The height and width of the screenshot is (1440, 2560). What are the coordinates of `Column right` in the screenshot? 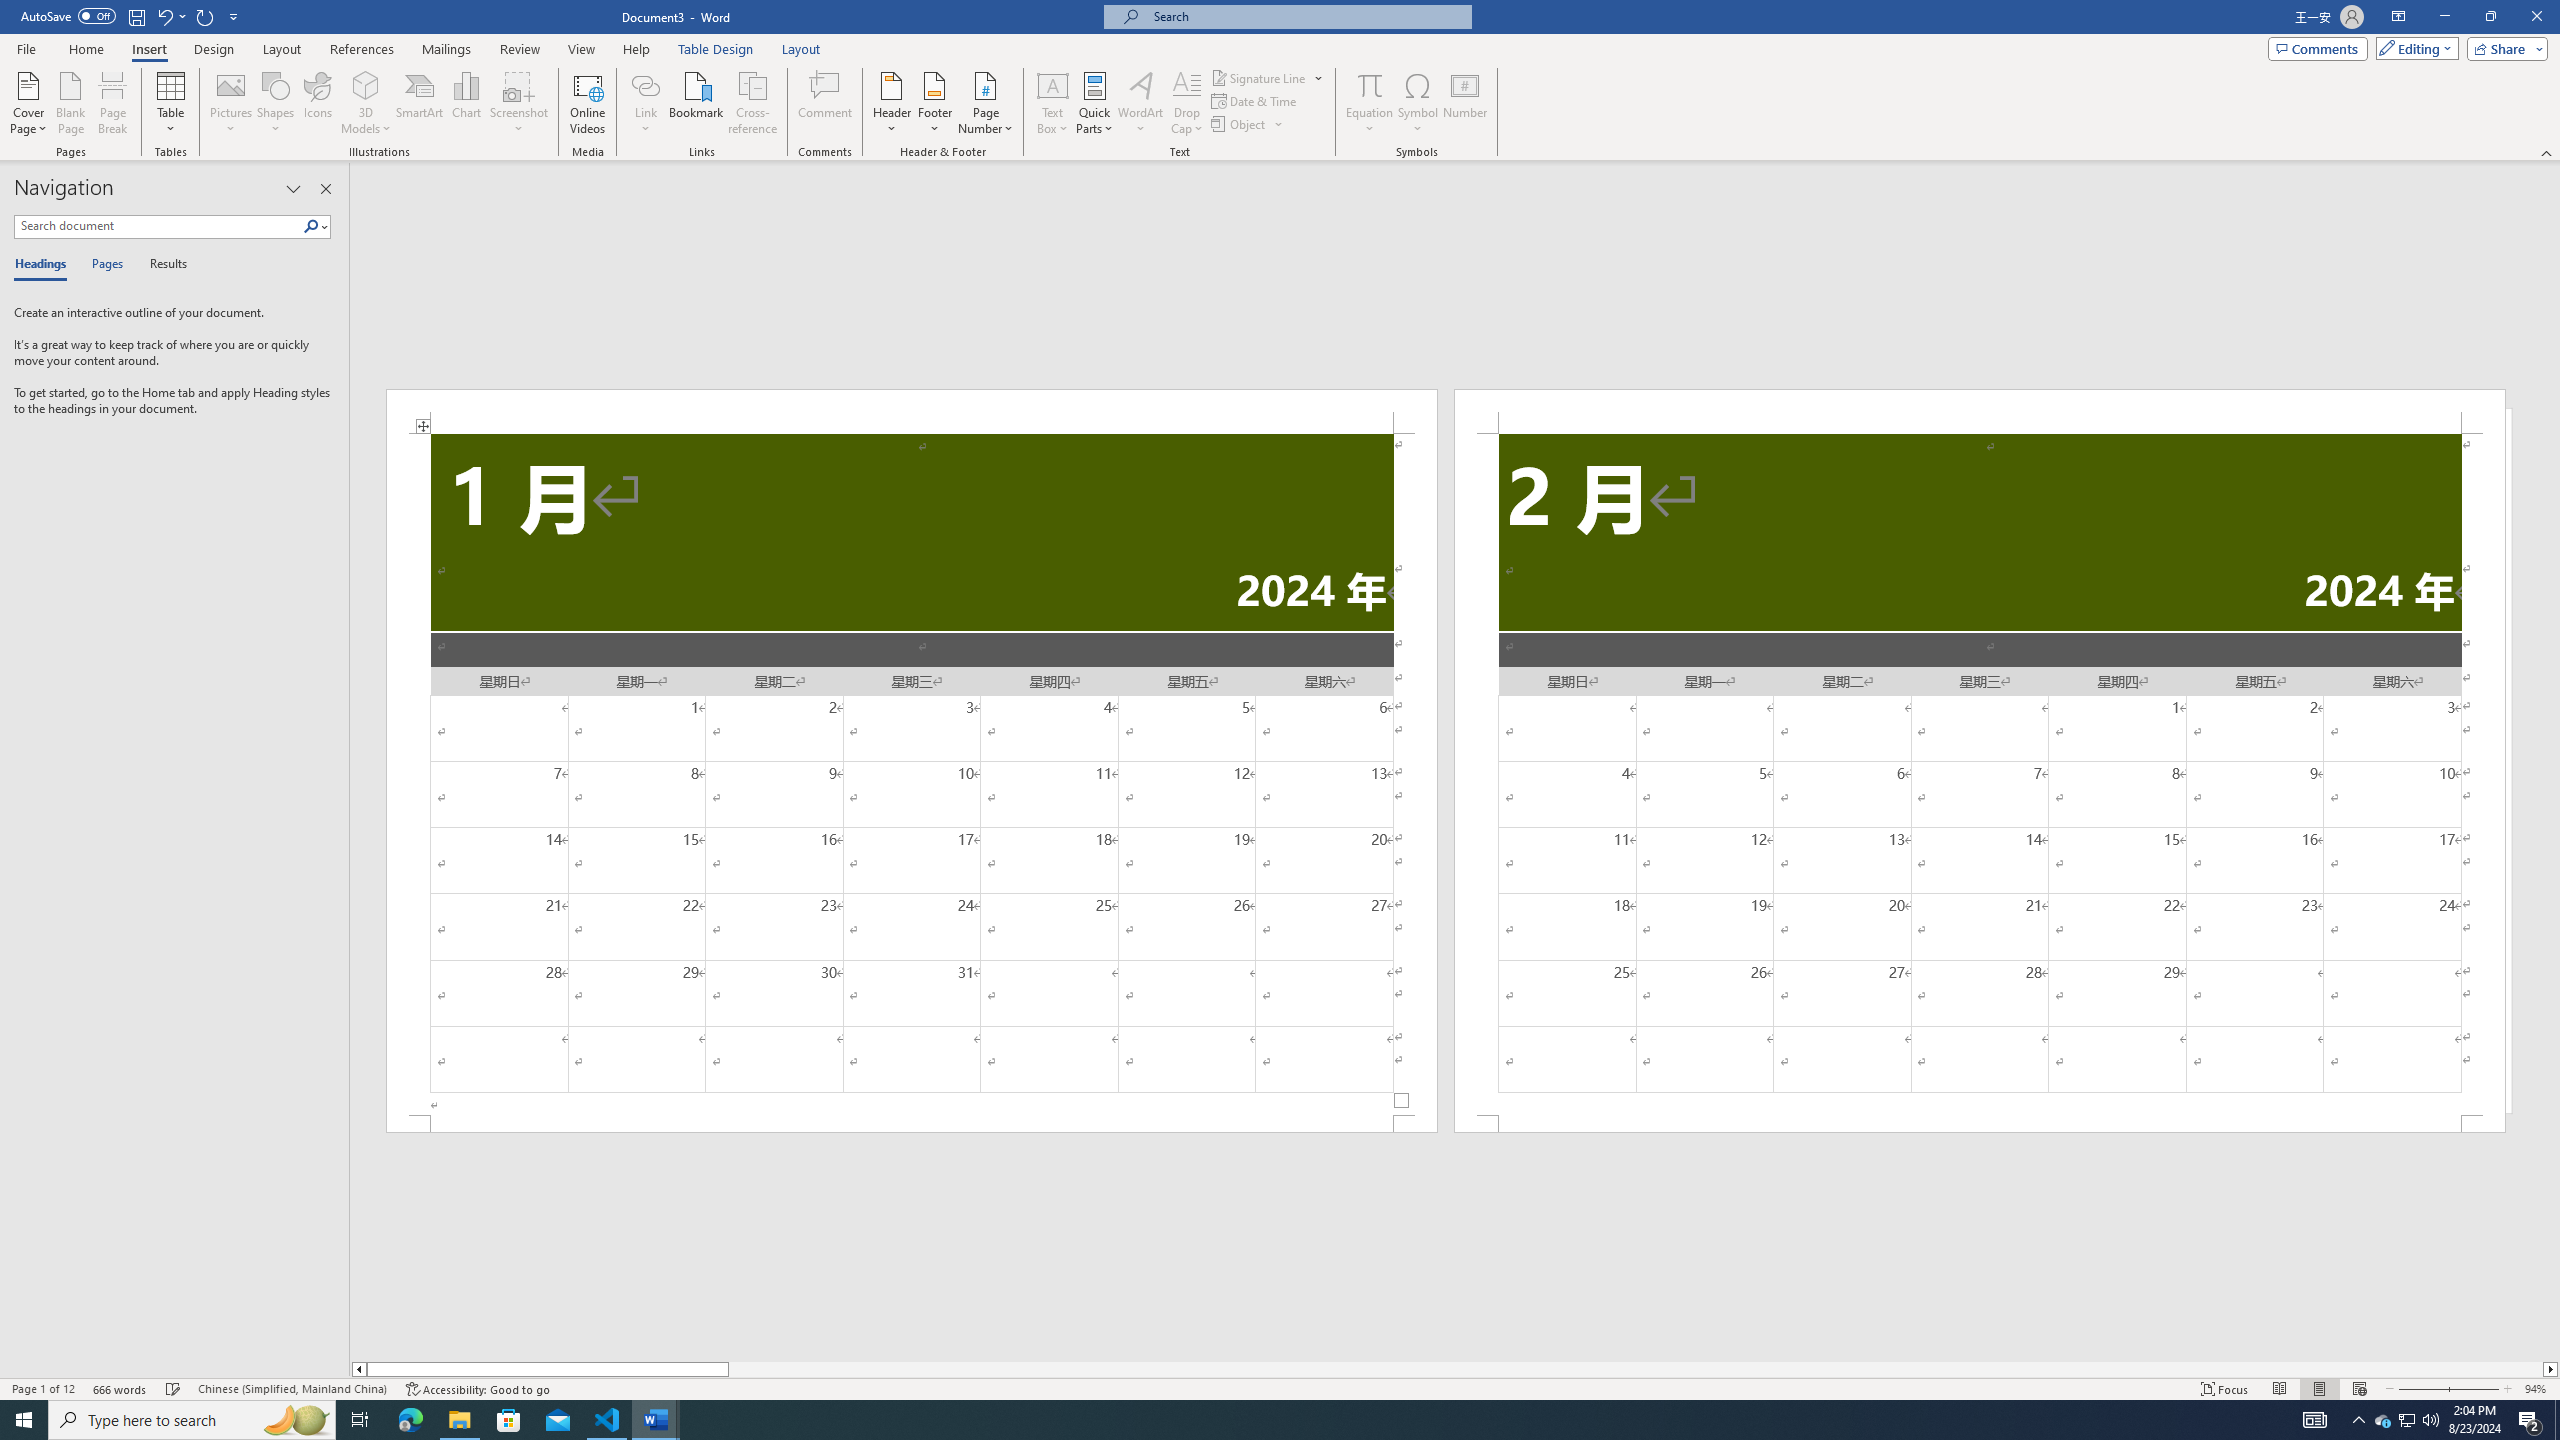 It's located at (2551, 1369).